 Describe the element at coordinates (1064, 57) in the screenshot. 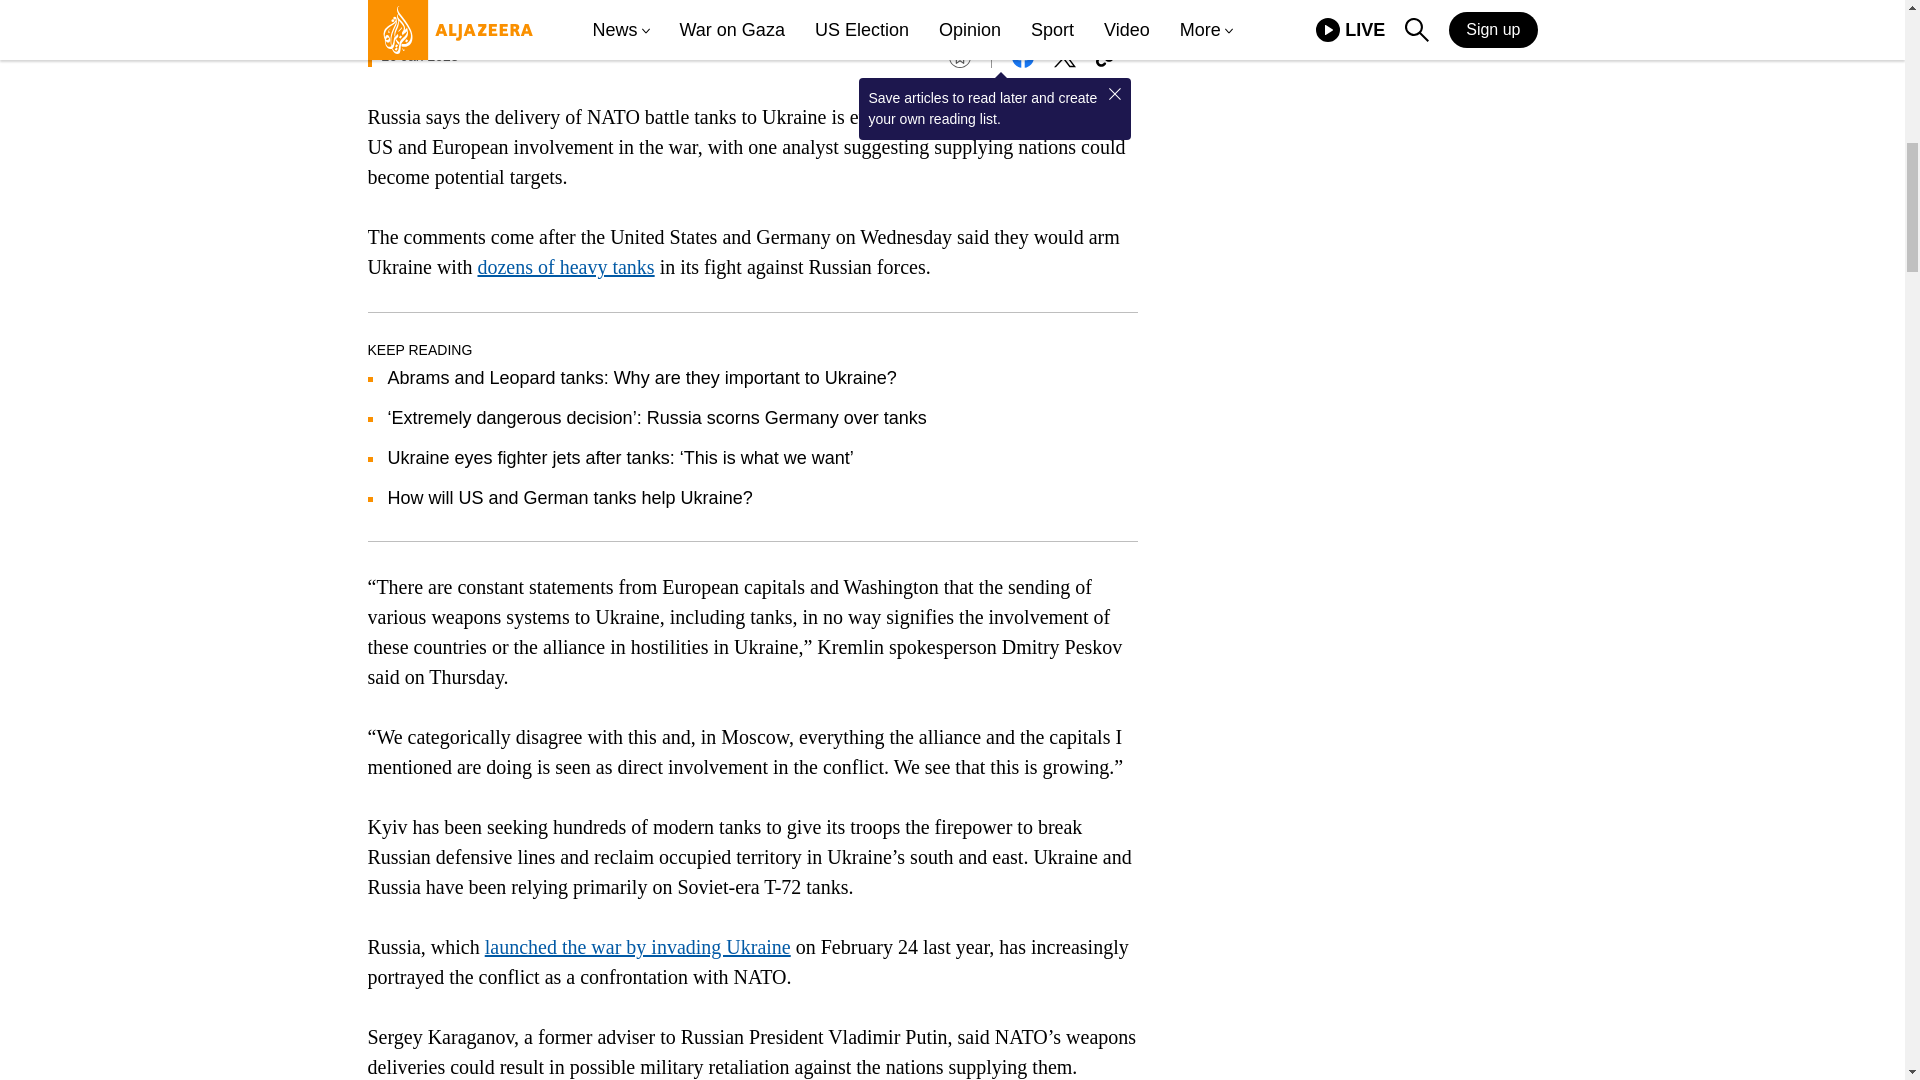

I see `twitter` at that location.